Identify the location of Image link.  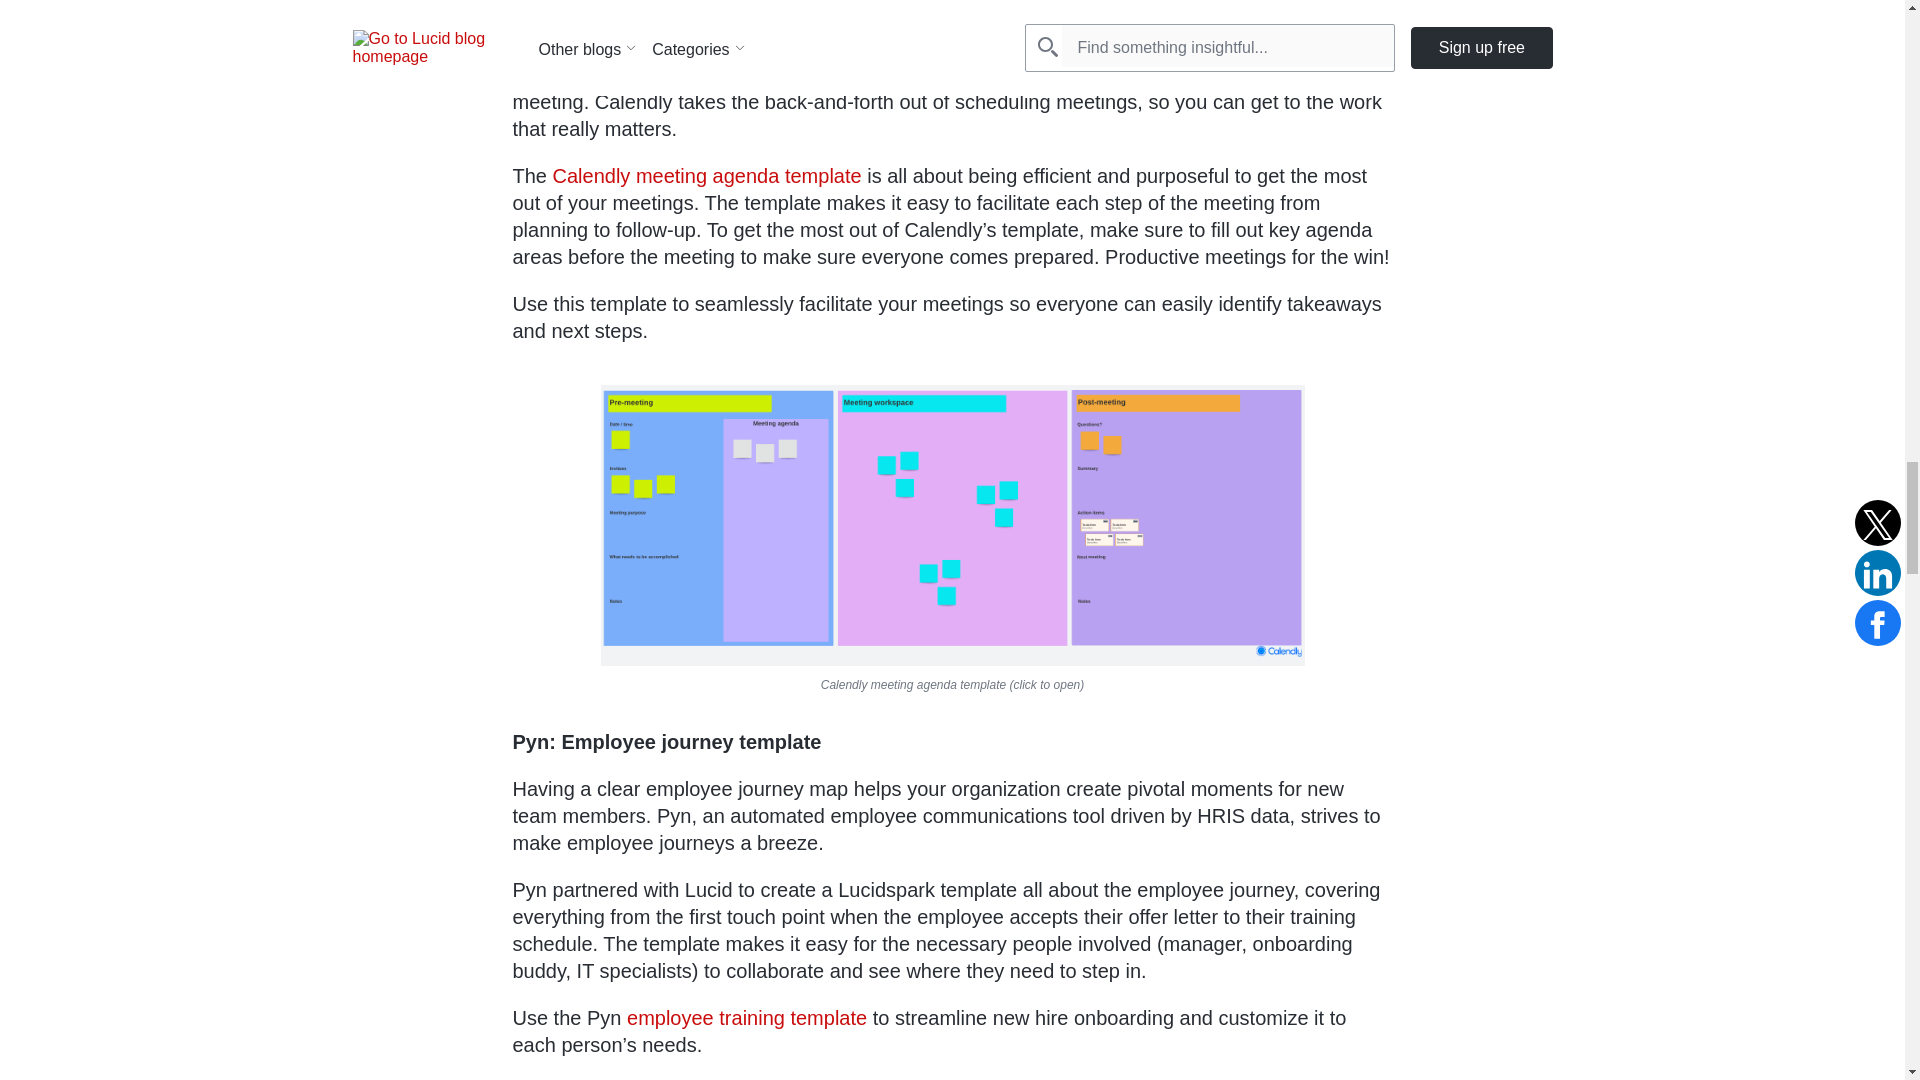
(951, 526).